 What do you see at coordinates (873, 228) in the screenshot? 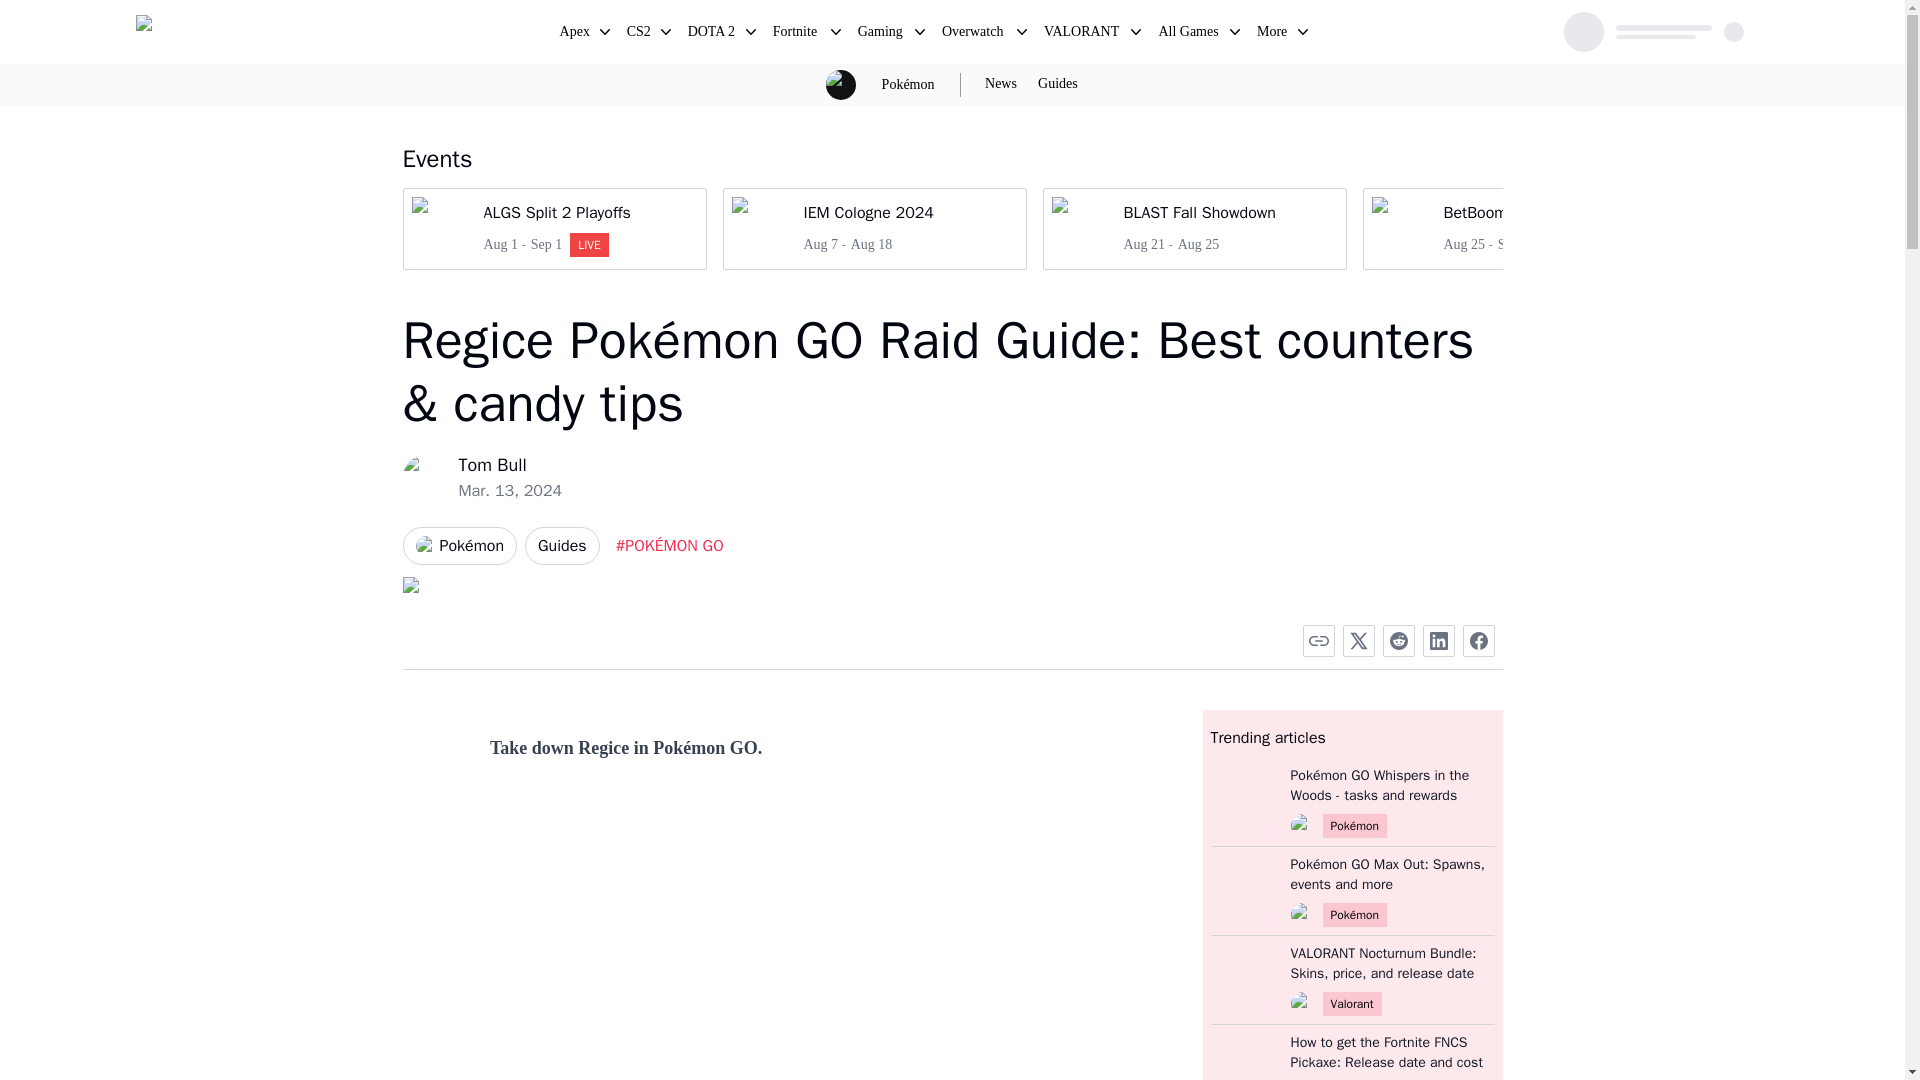
I see `Gaming` at bounding box center [873, 228].